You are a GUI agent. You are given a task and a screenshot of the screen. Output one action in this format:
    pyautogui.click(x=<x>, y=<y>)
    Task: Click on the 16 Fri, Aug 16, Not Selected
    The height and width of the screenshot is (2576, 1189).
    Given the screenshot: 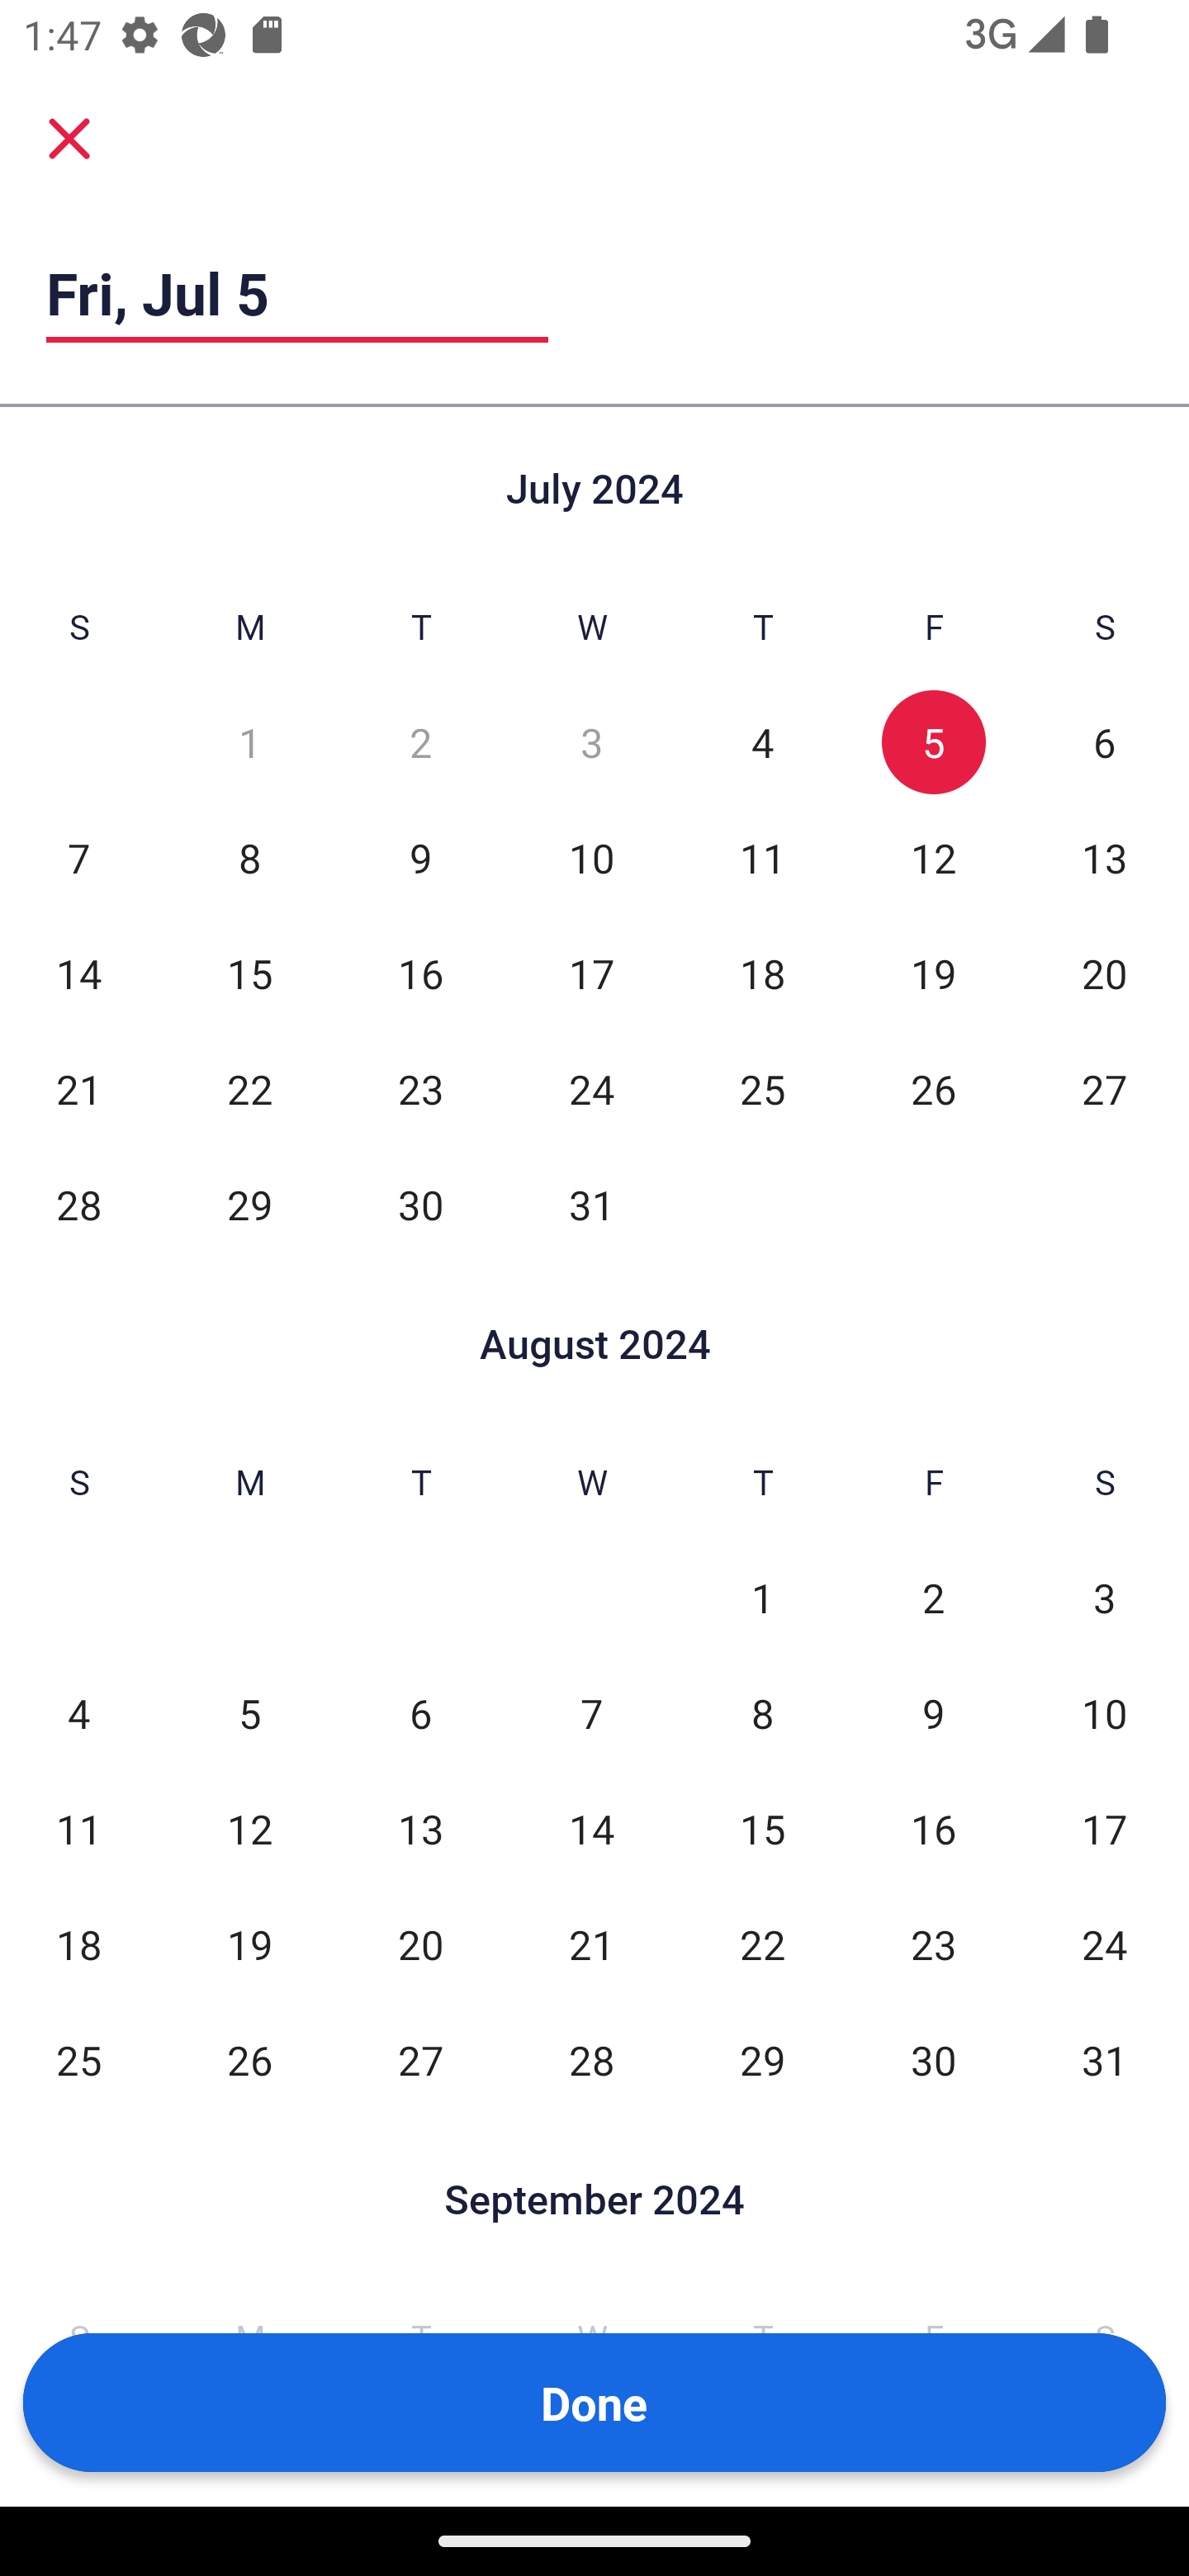 What is the action you would take?
    pyautogui.click(x=933, y=1828)
    